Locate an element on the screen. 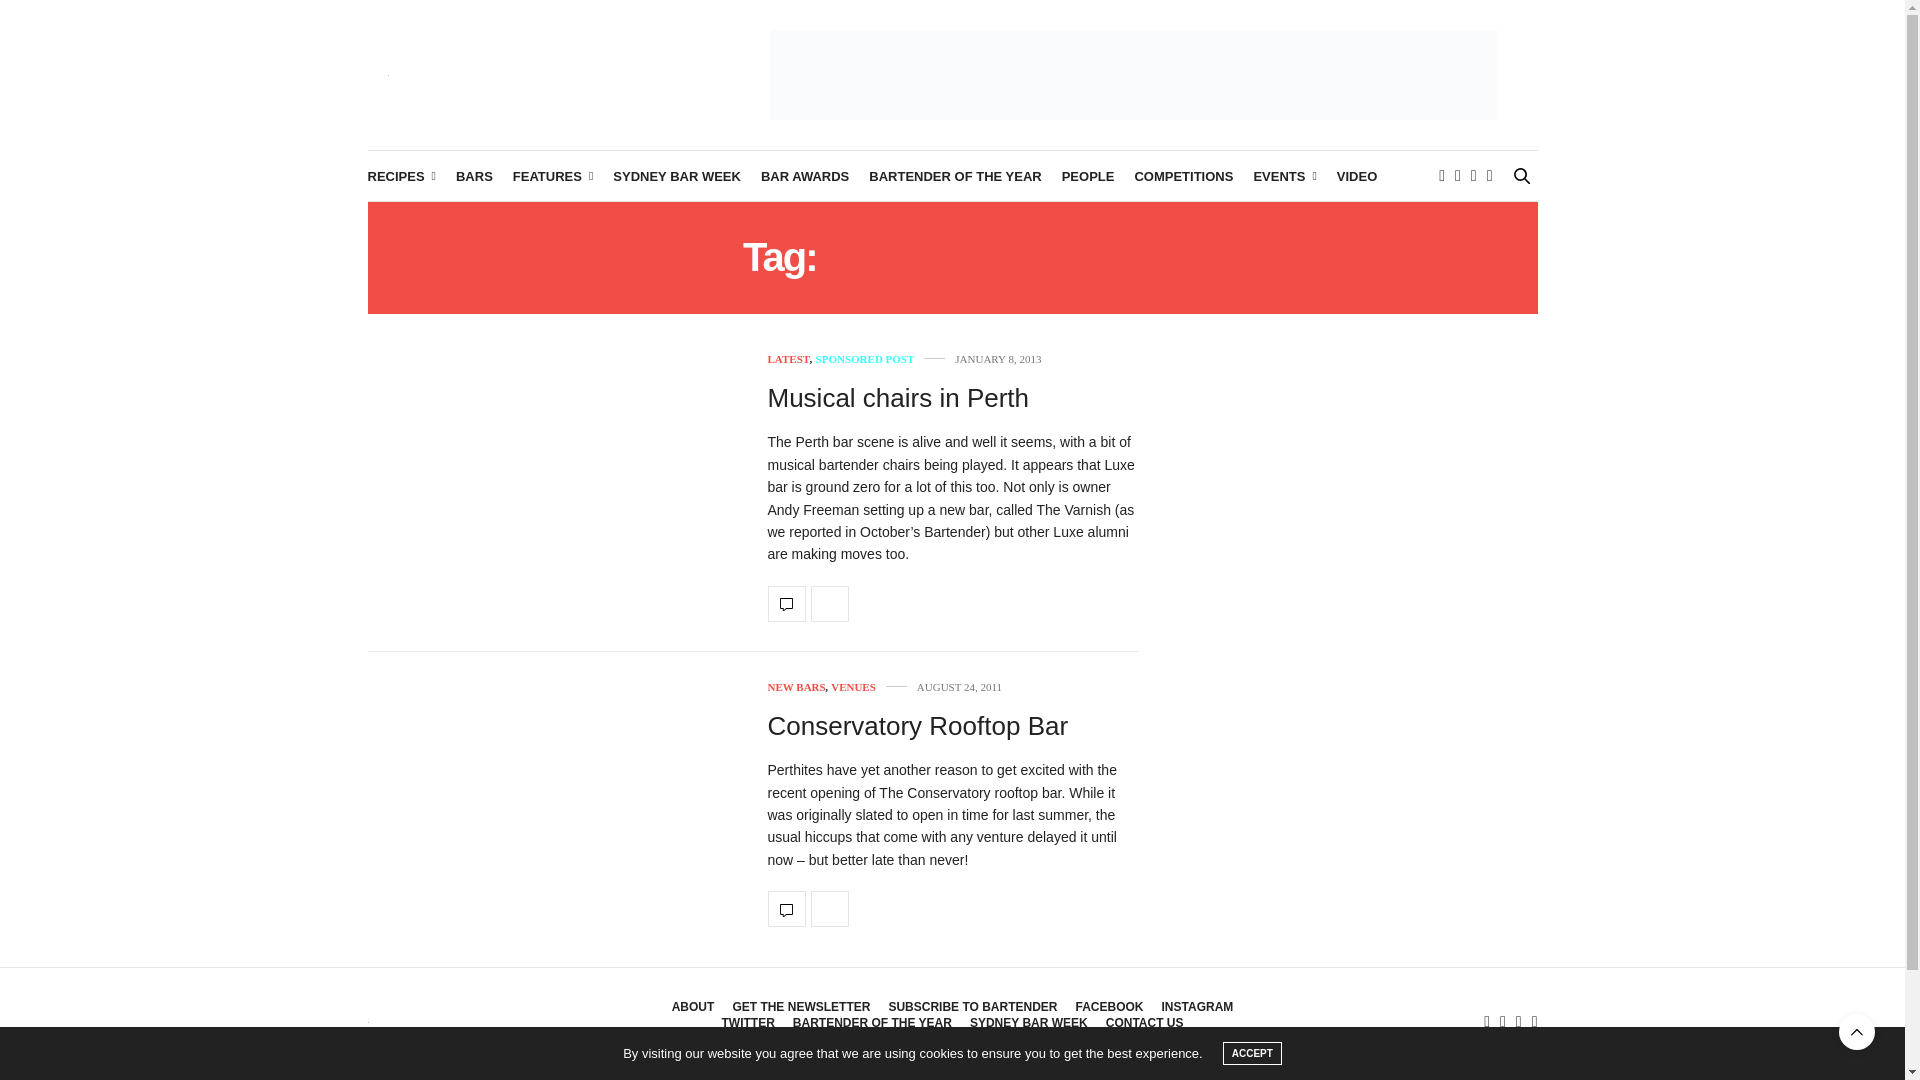 The image size is (1920, 1080). Scroll To Top is located at coordinates (1857, 1032).